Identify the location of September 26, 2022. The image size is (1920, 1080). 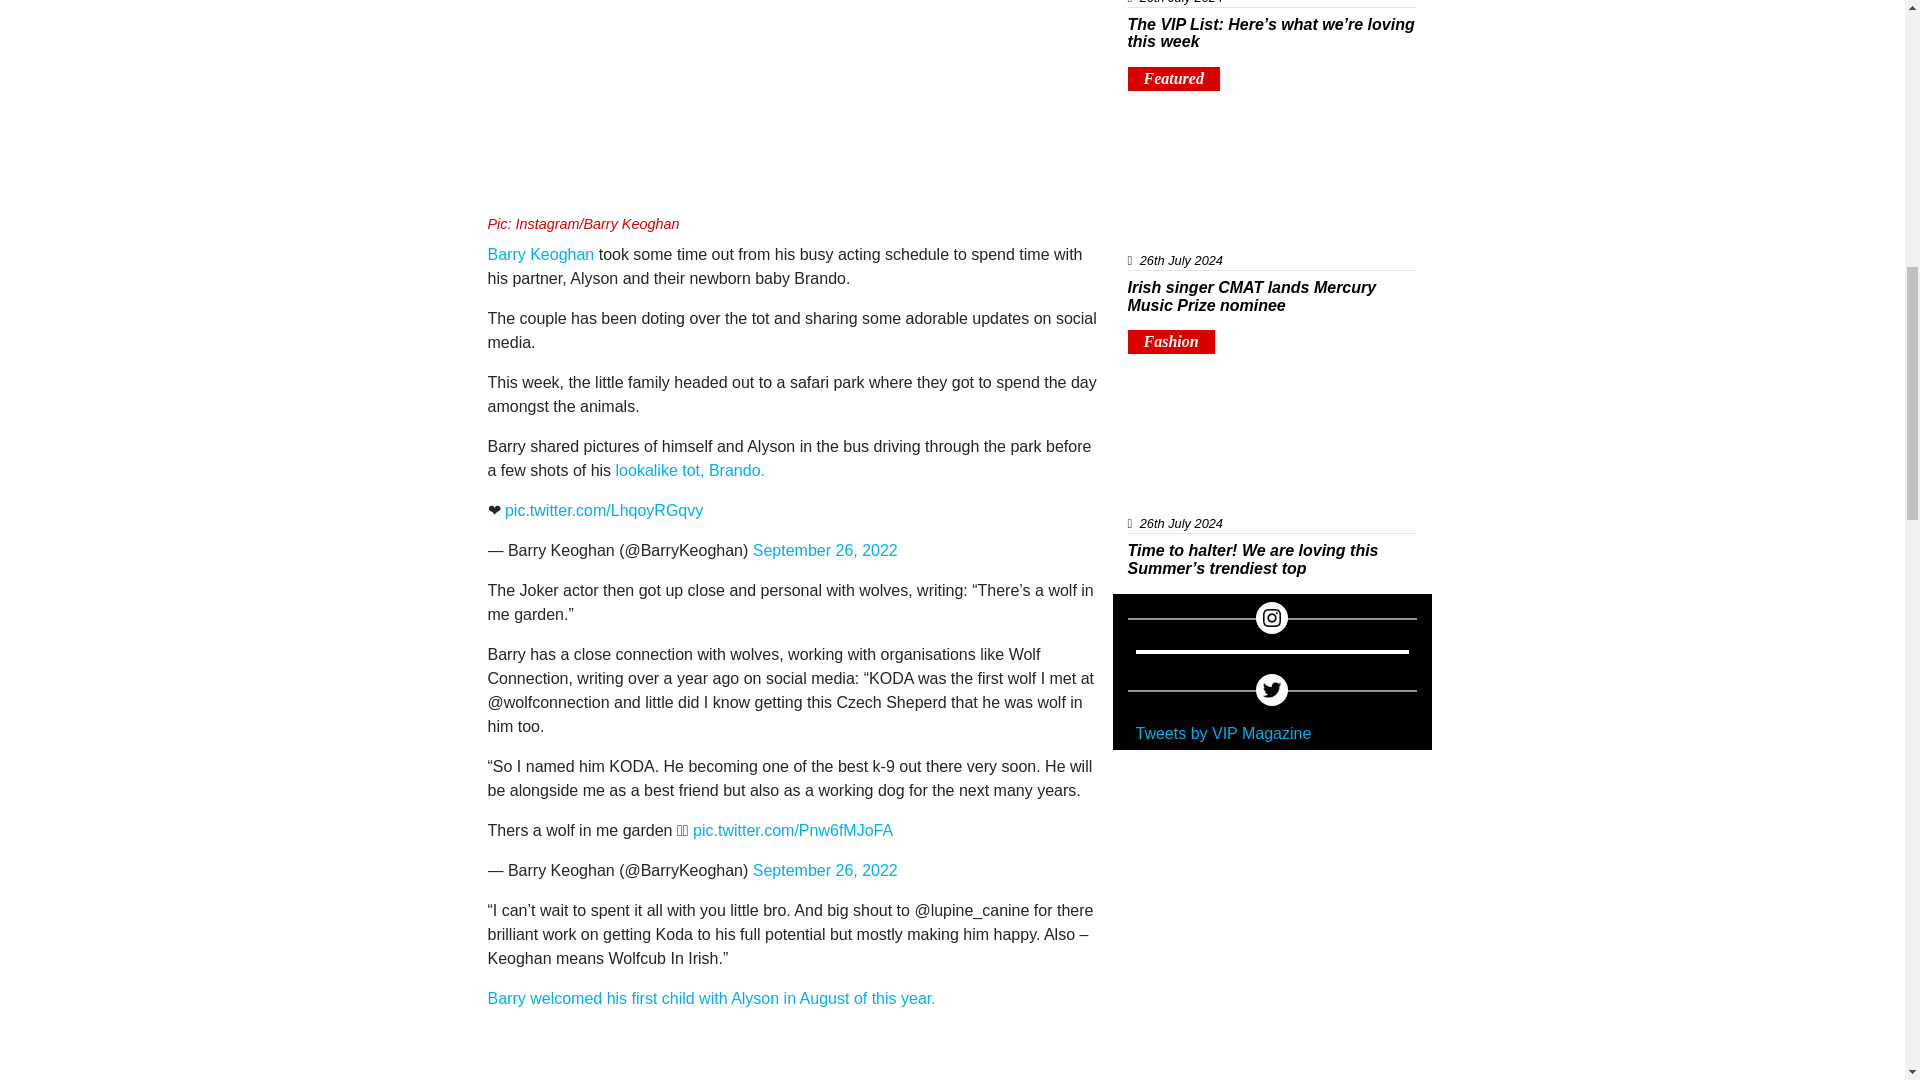
(825, 870).